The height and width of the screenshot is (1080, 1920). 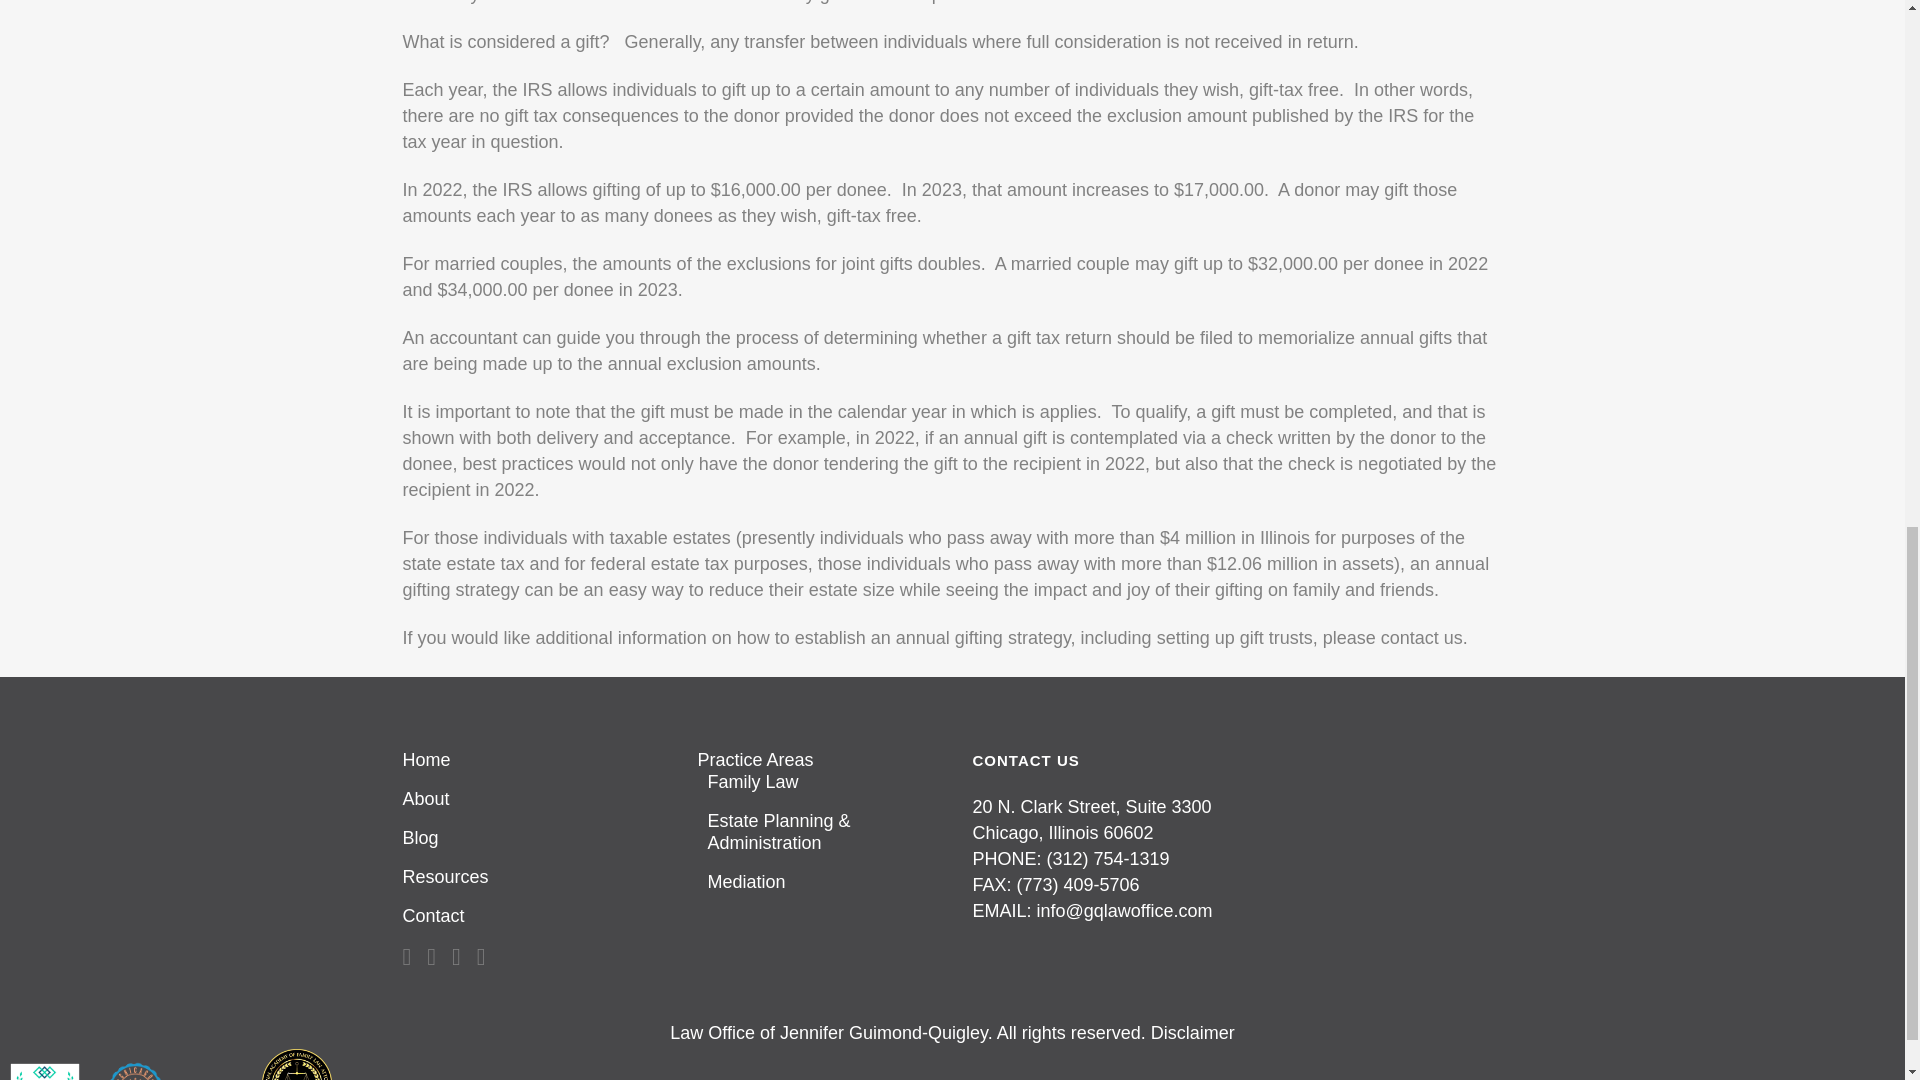 What do you see at coordinates (532, 876) in the screenshot?
I see `Resources` at bounding box center [532, 876].